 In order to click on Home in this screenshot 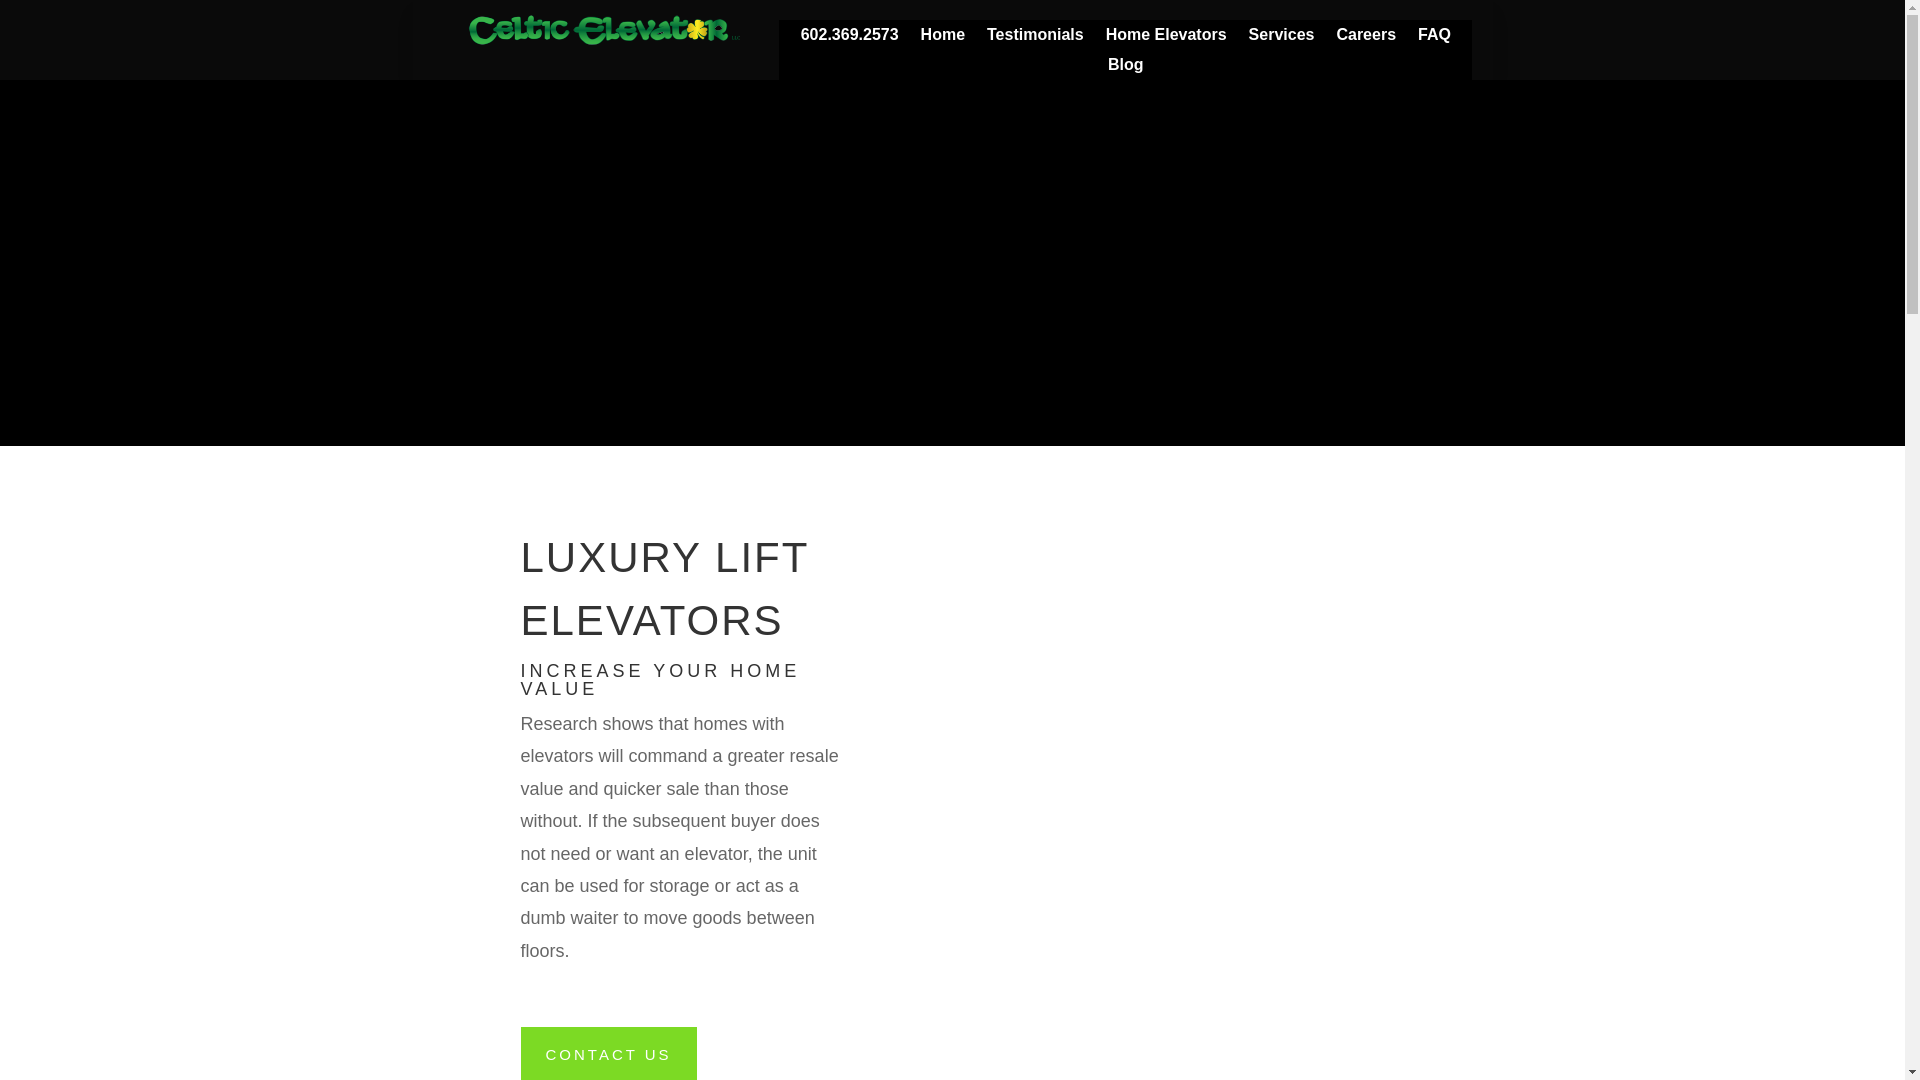, I will do `click(943, 38)`.